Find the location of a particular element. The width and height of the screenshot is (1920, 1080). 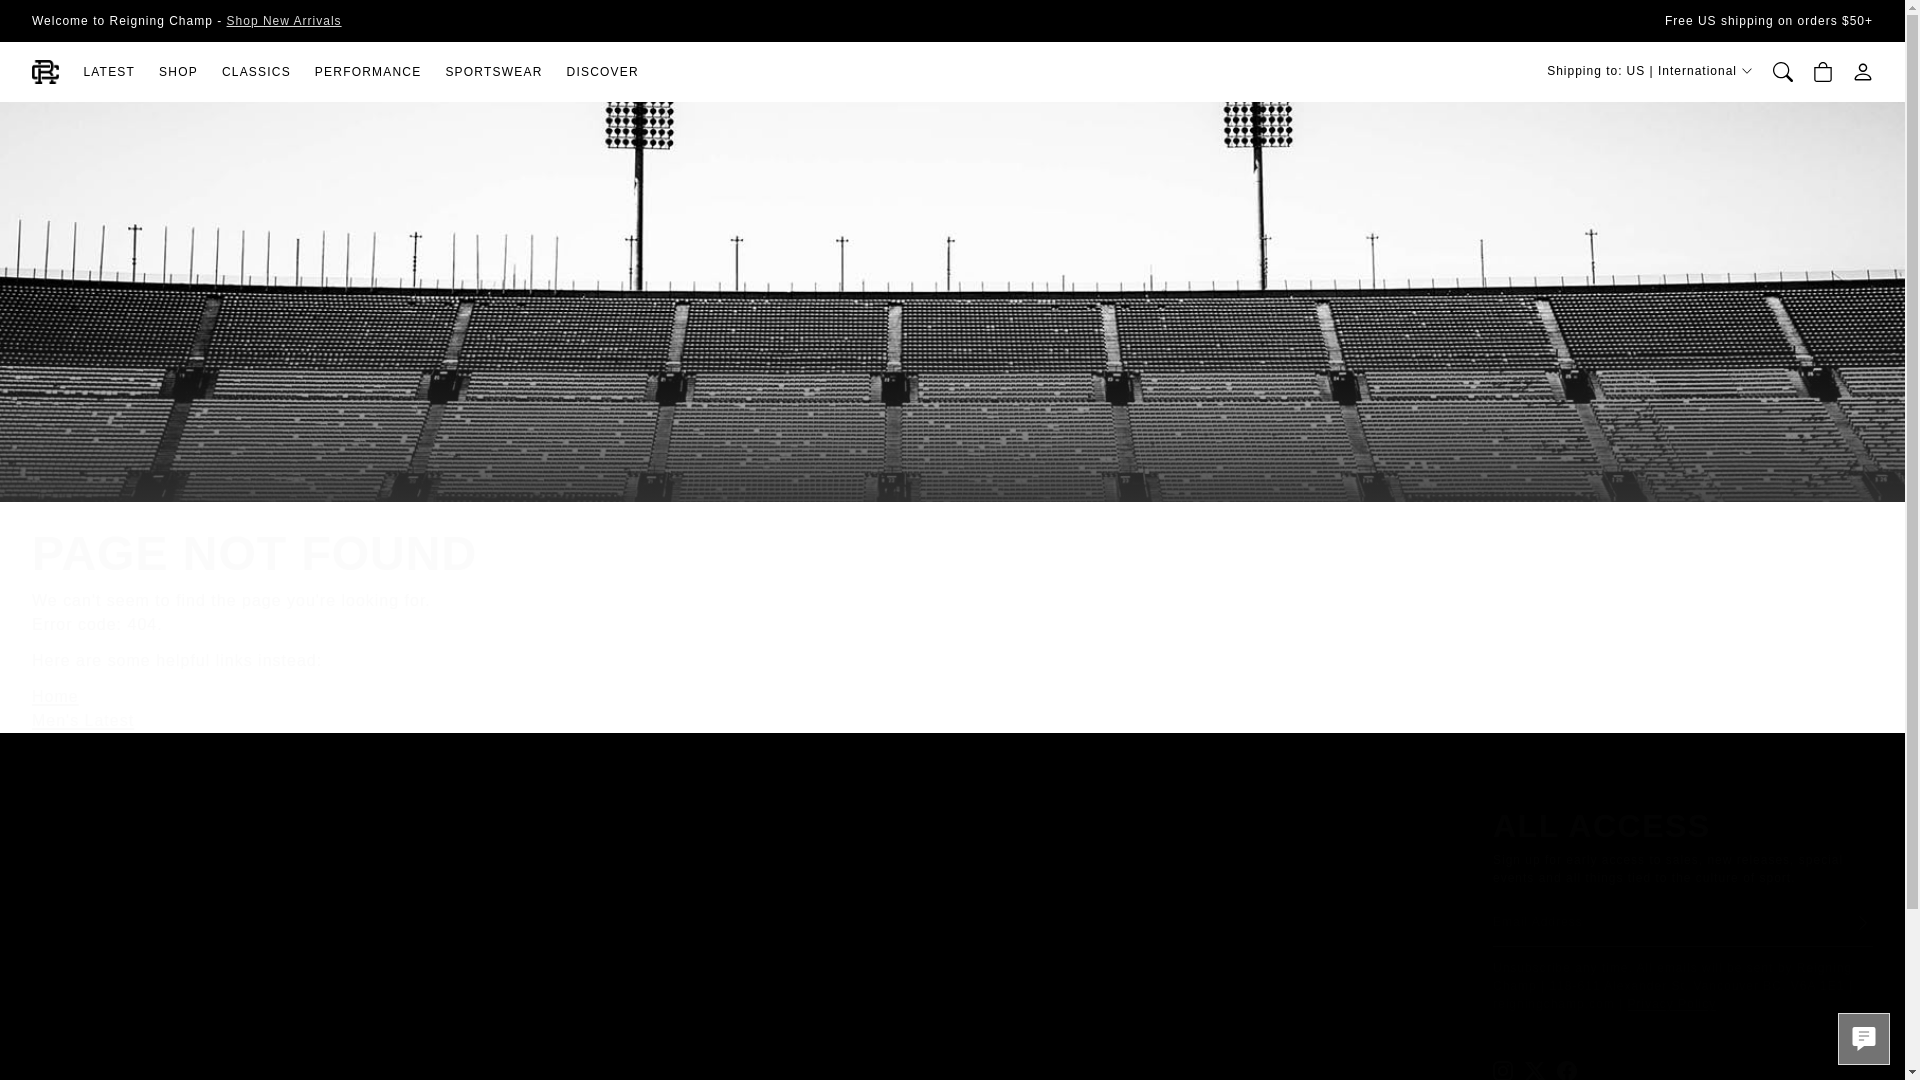

Privacy Policy is located at coordinates (1672, 1004).